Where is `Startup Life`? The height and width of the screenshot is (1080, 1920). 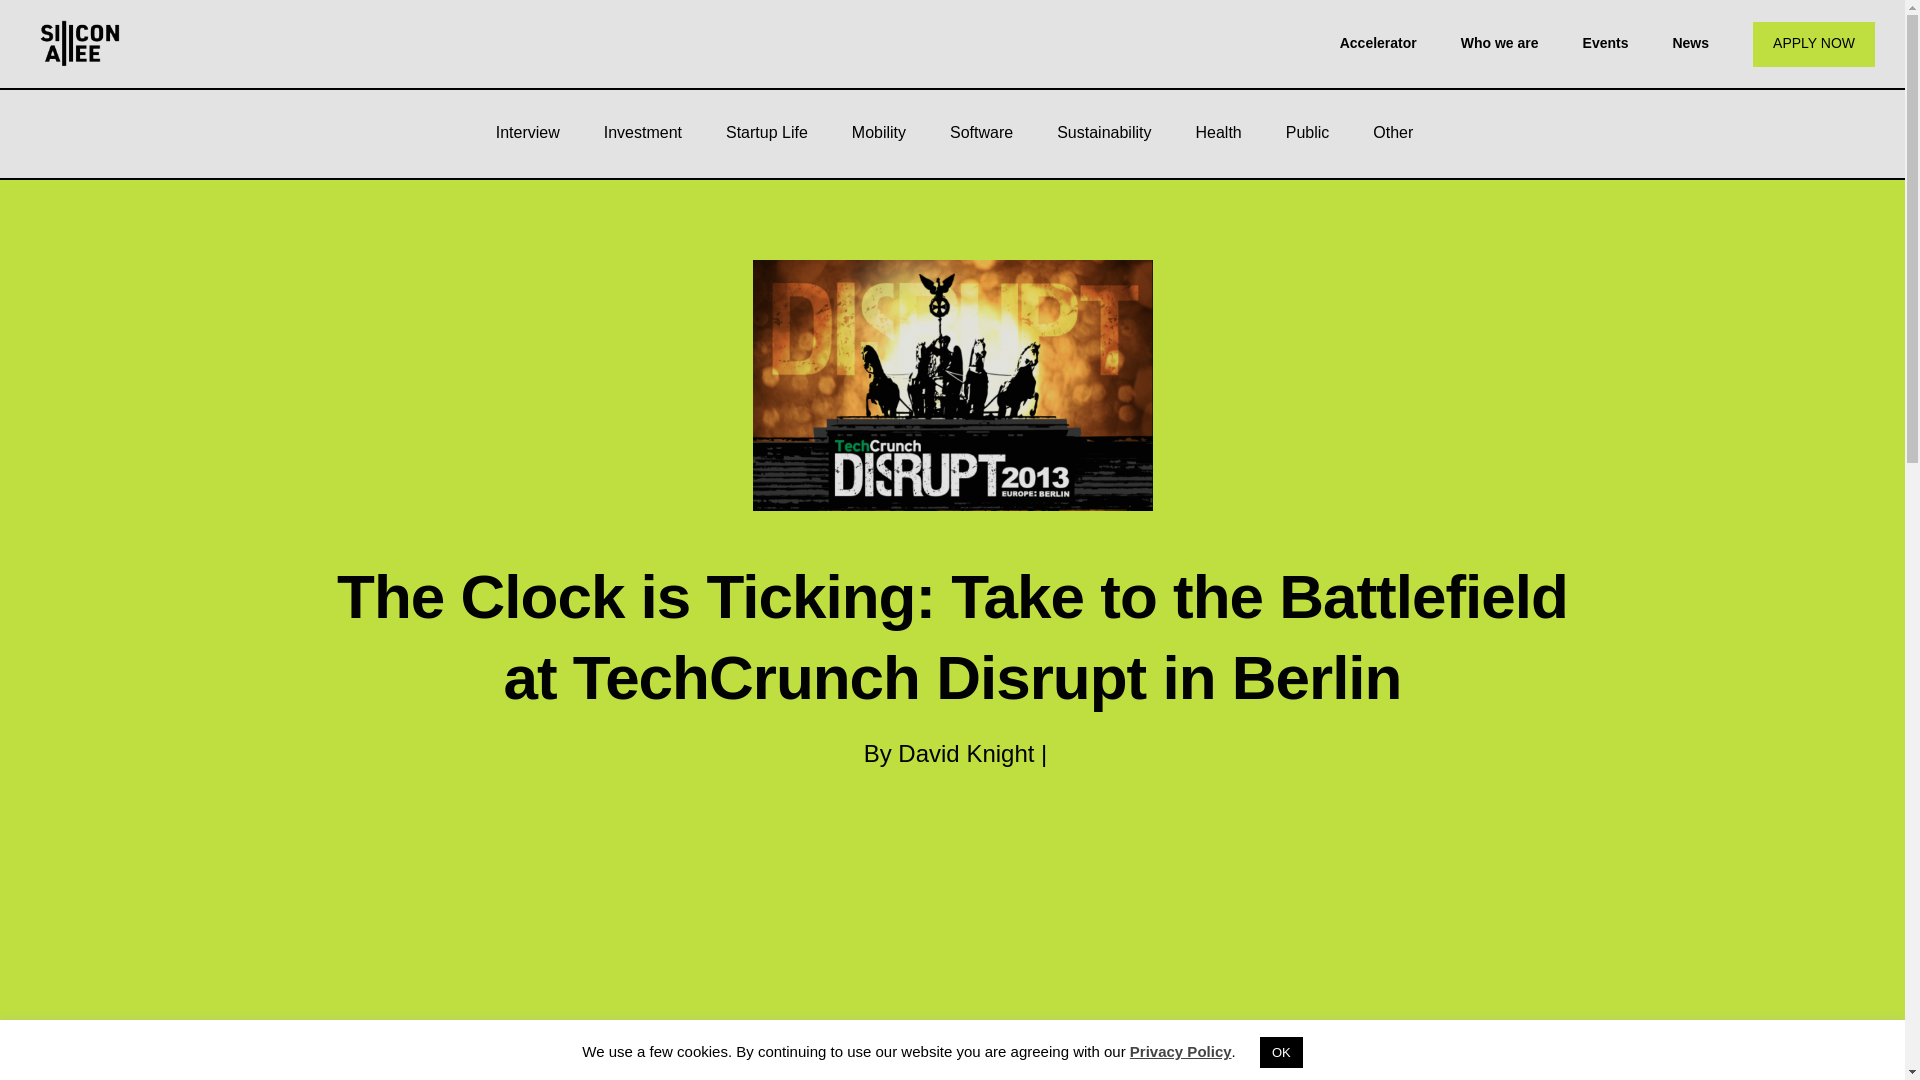
Startup Life is located at coordinates (766, 132).